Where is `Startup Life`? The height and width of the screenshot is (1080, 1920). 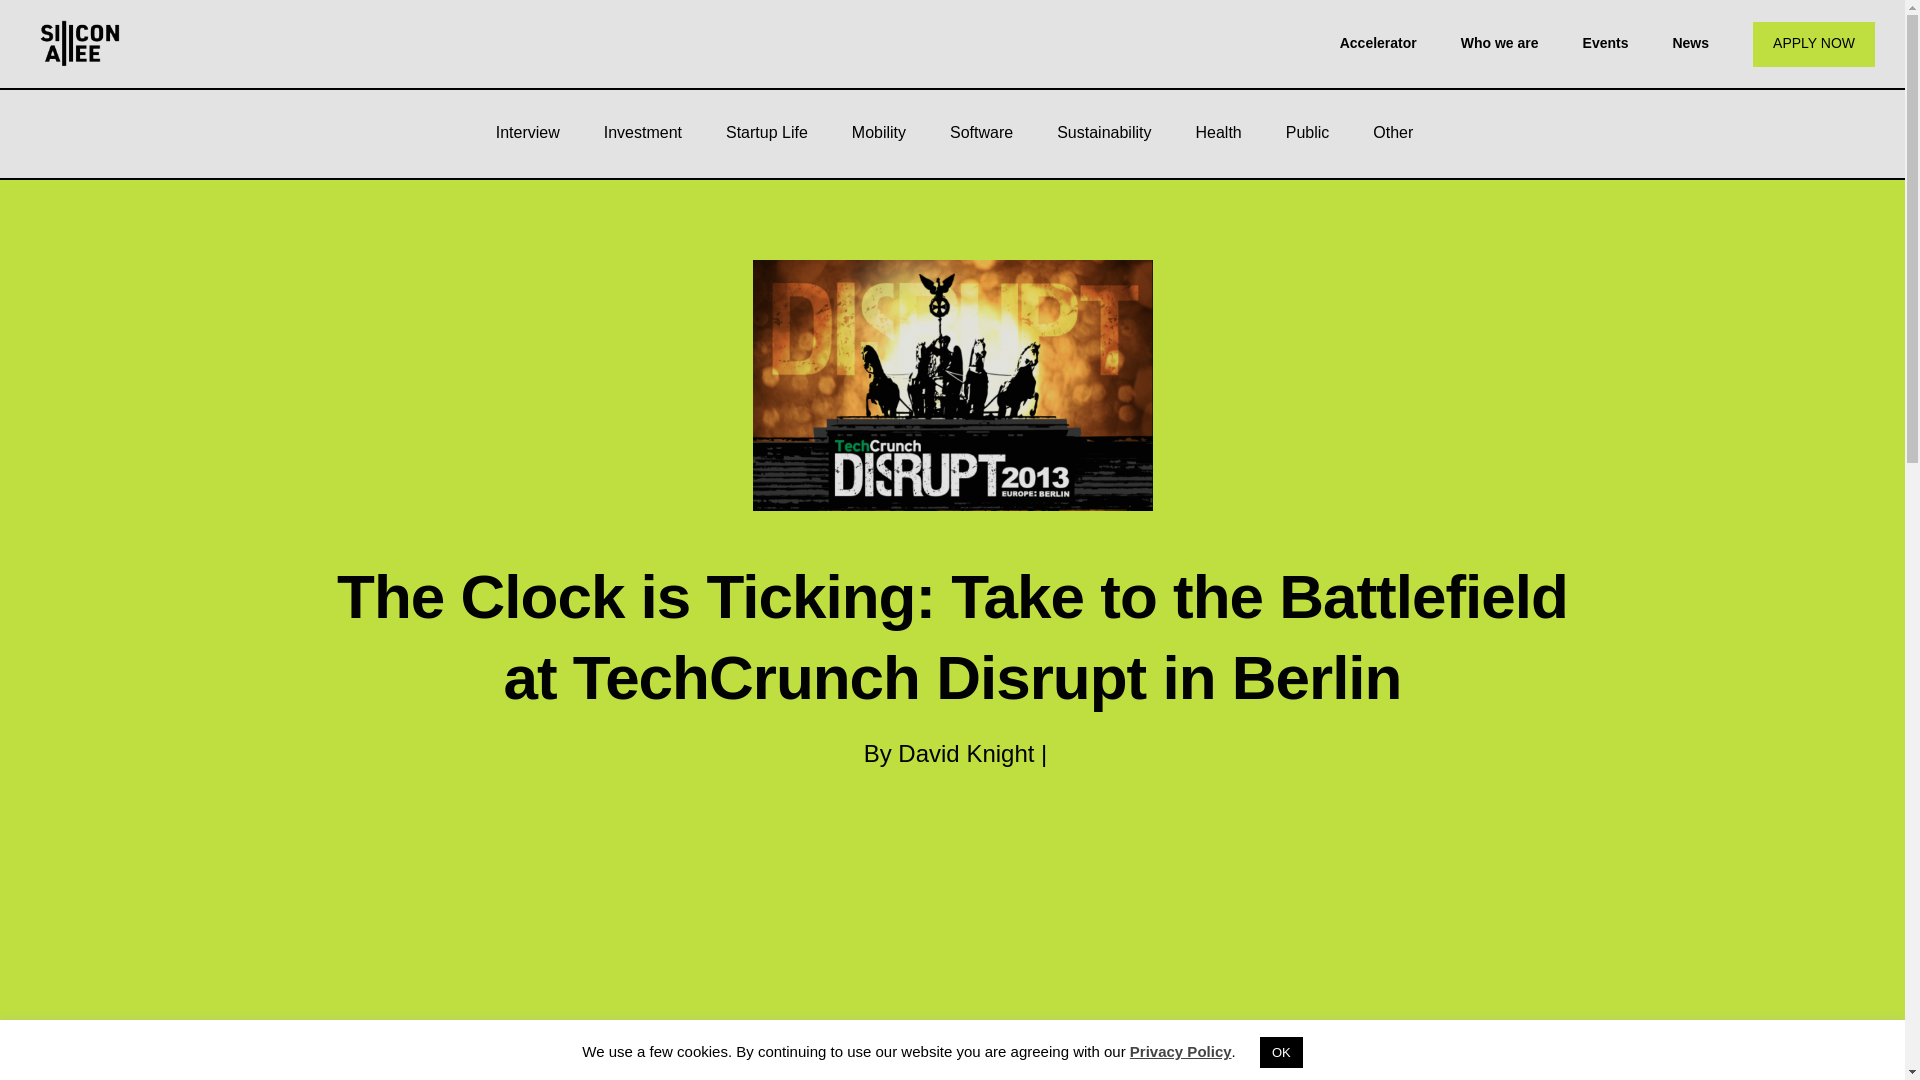
Startup Life is located at coordinates (766, 132).